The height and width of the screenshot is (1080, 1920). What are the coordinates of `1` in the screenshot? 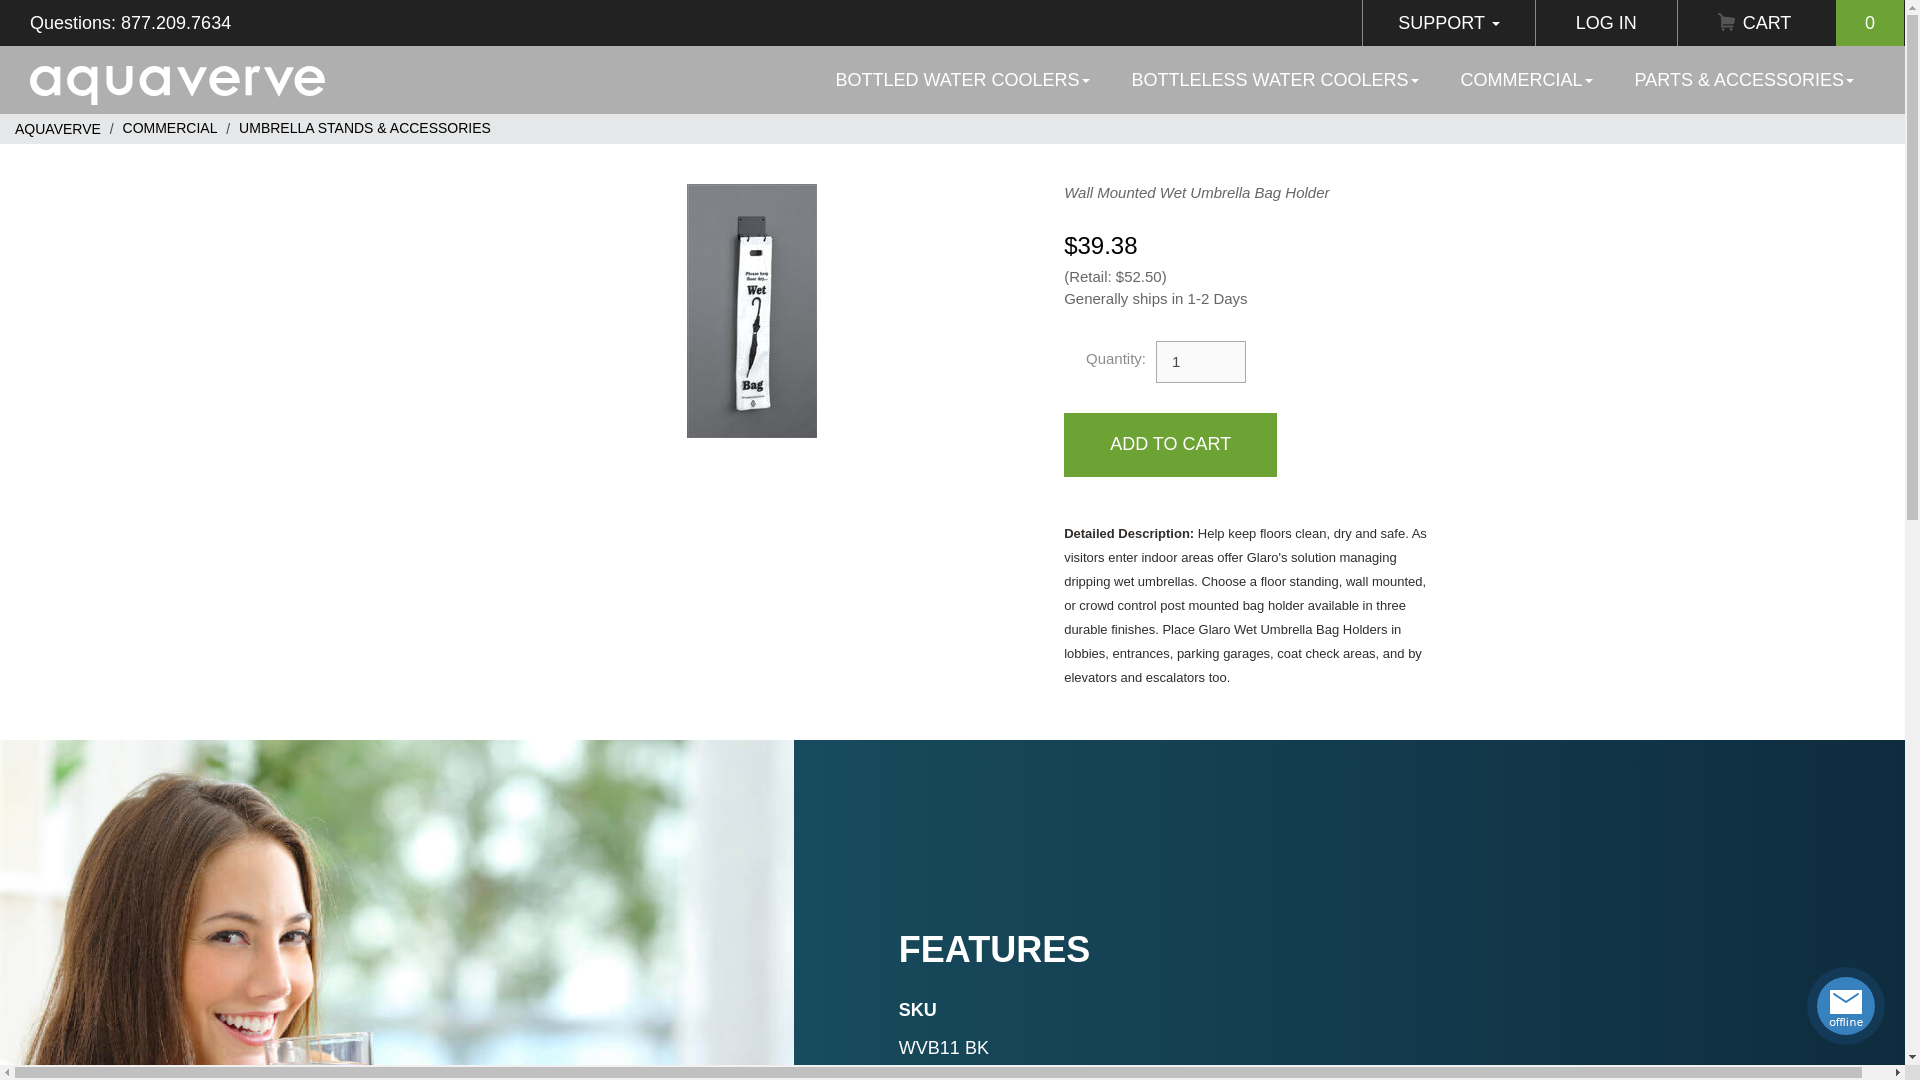 It's located at (1200, 362).